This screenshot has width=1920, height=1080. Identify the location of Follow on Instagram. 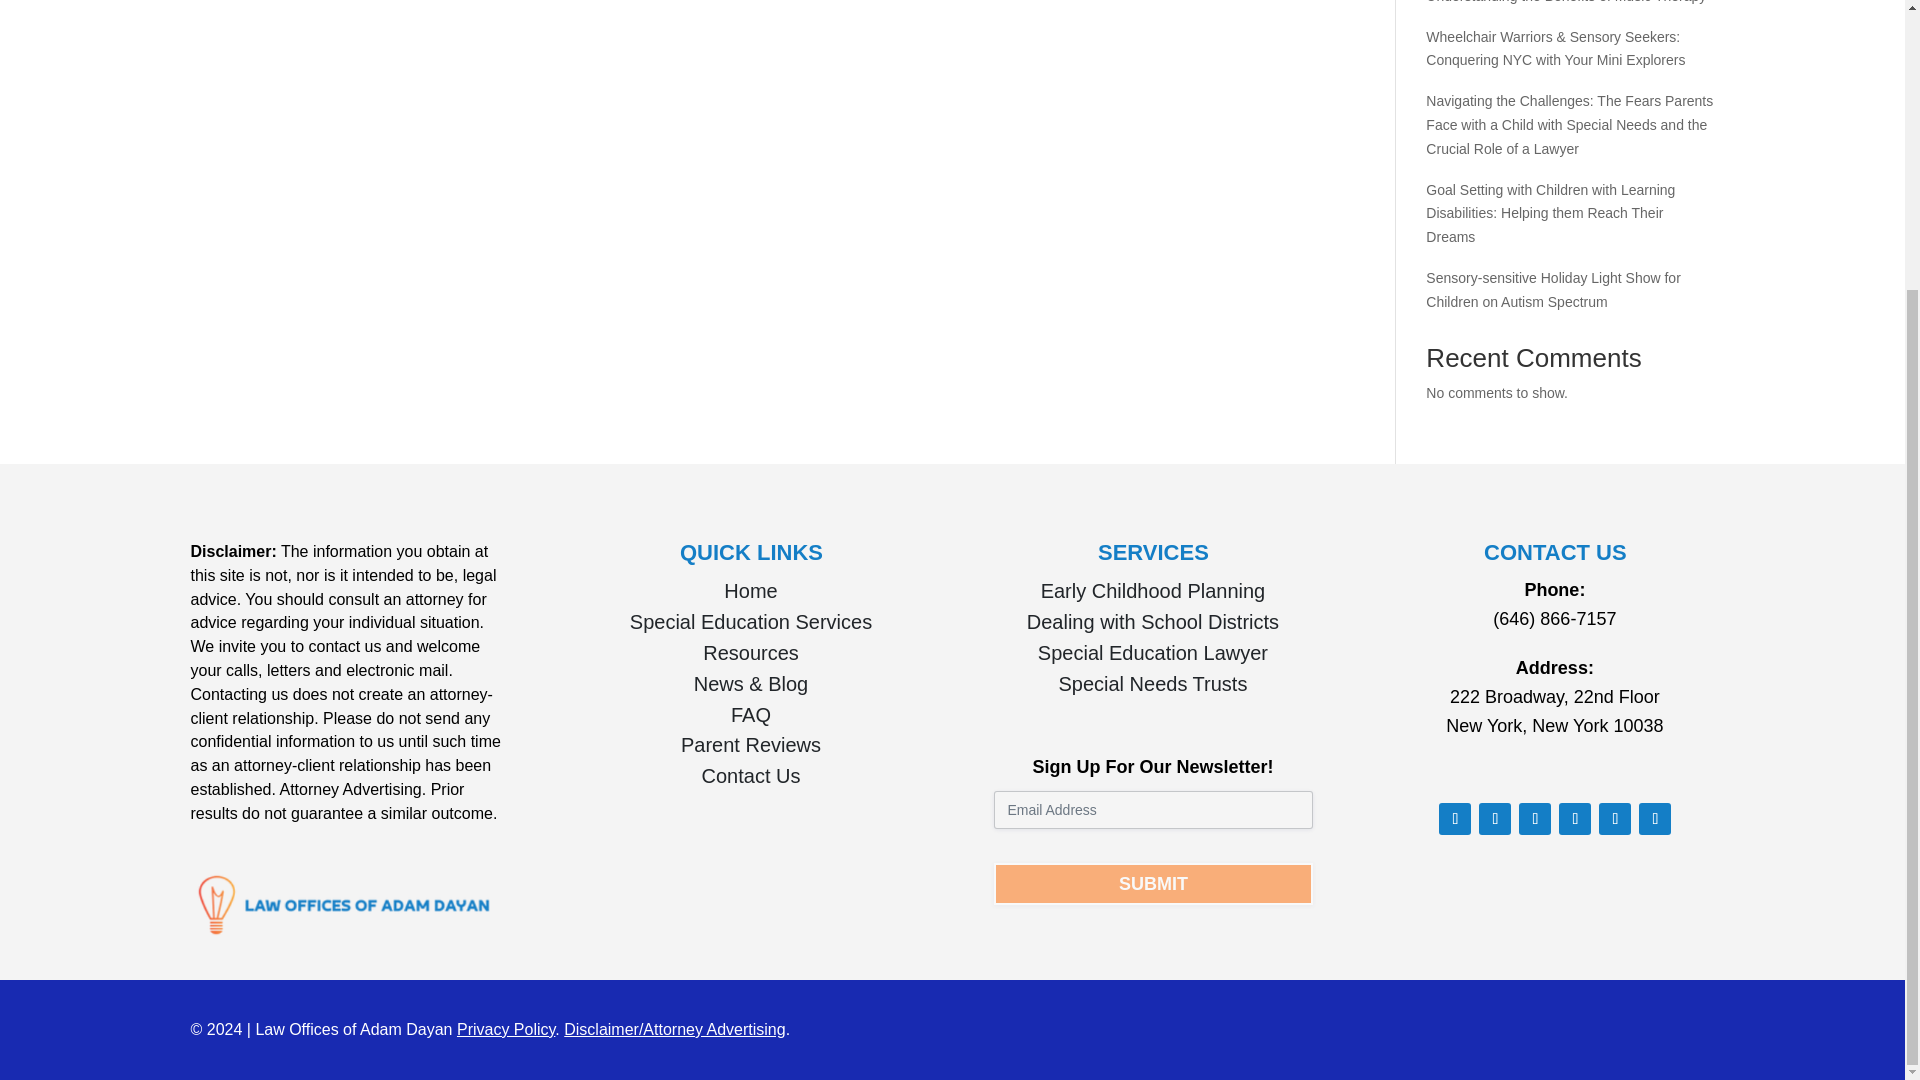
(1614, 818).